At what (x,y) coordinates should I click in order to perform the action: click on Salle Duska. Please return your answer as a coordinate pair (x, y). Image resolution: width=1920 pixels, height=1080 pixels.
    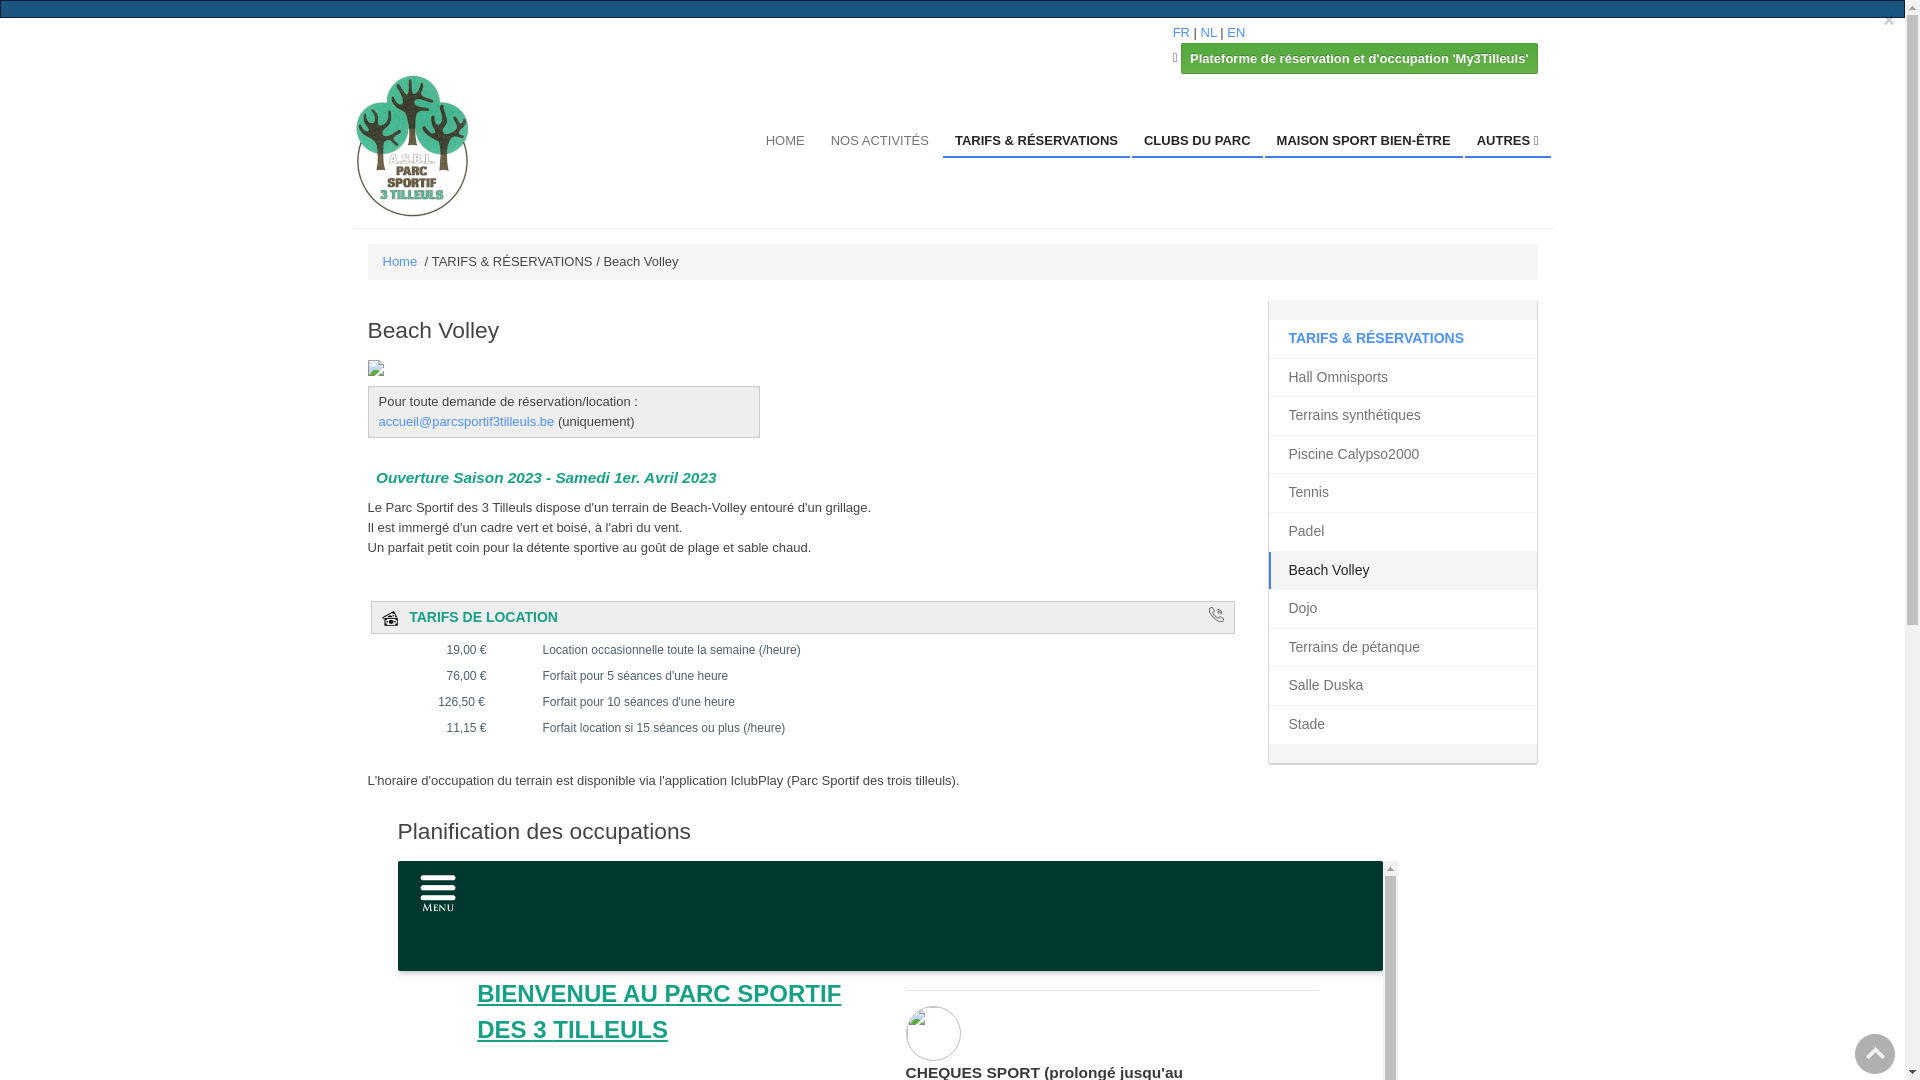
    Looking at the image, I should click on (1402, 686).